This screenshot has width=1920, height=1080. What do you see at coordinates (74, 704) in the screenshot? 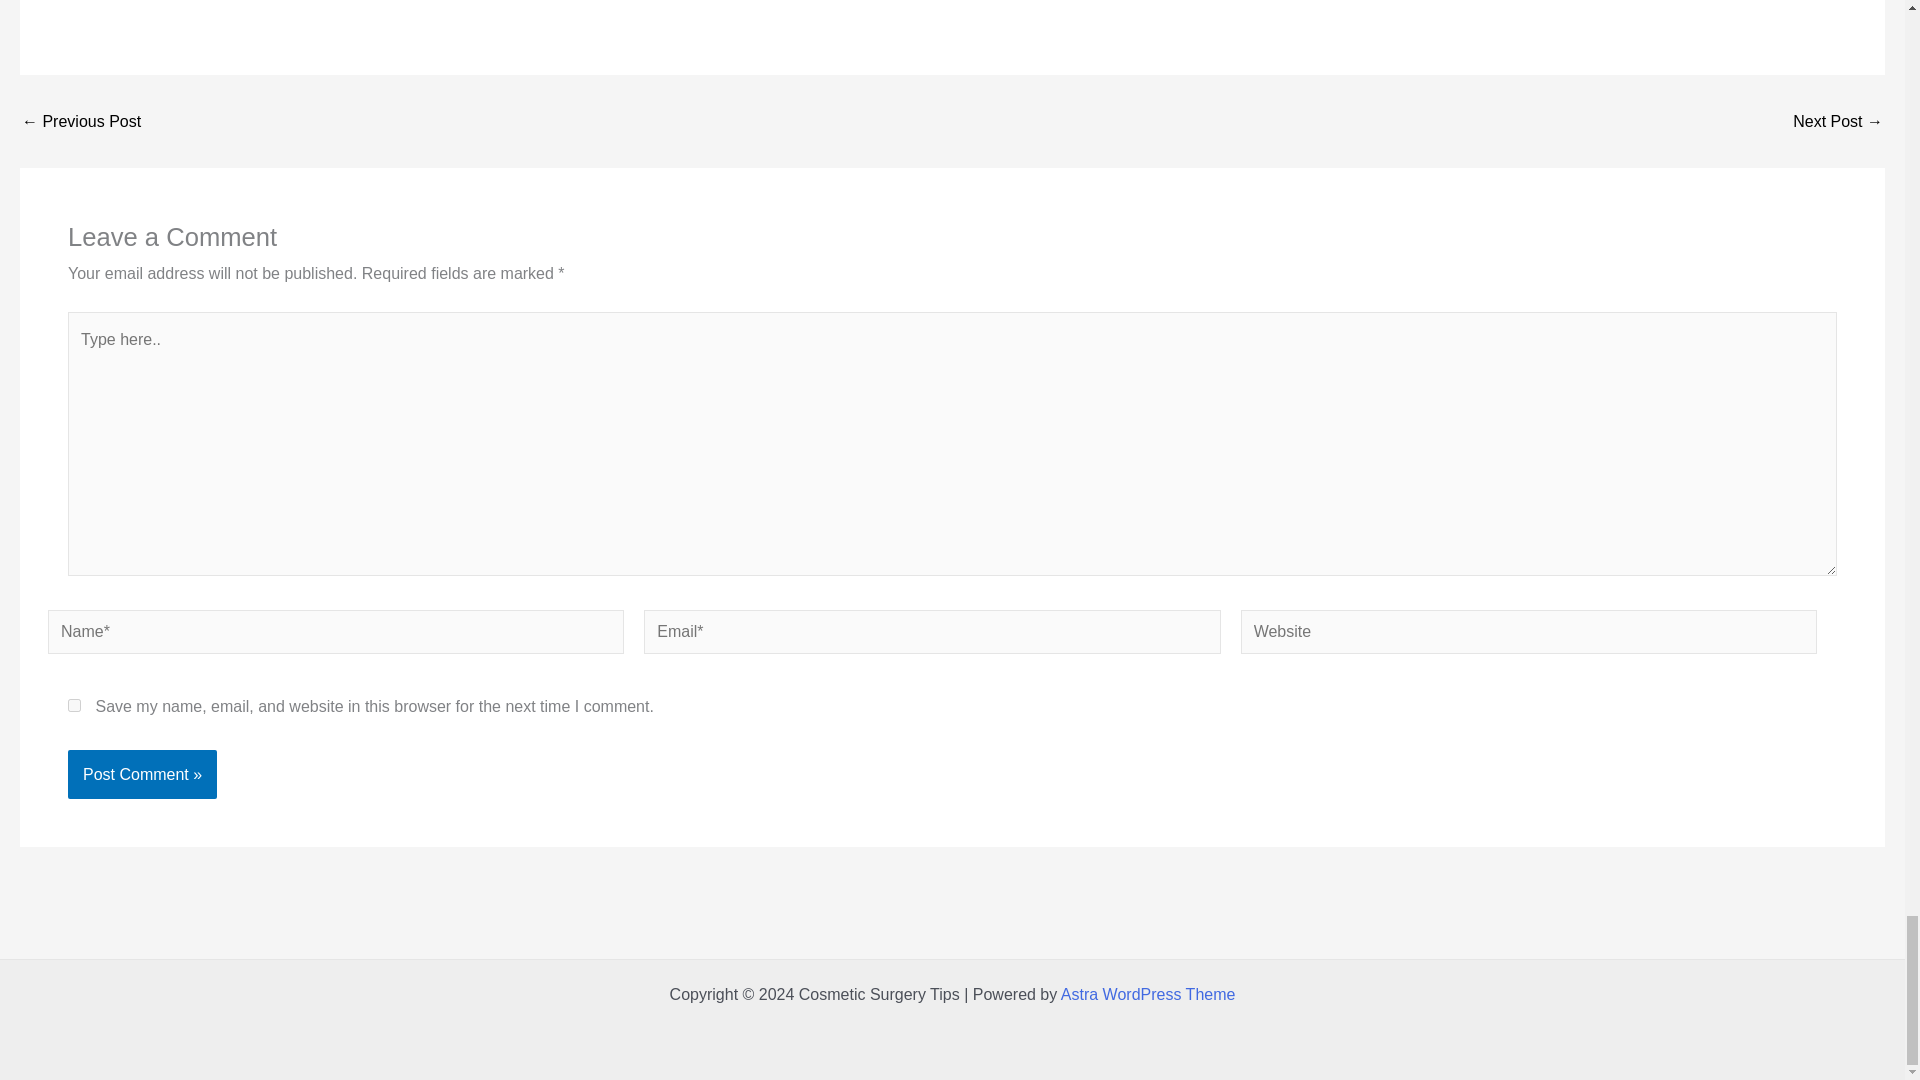
I see `yes` at bounding box center [74, 704].